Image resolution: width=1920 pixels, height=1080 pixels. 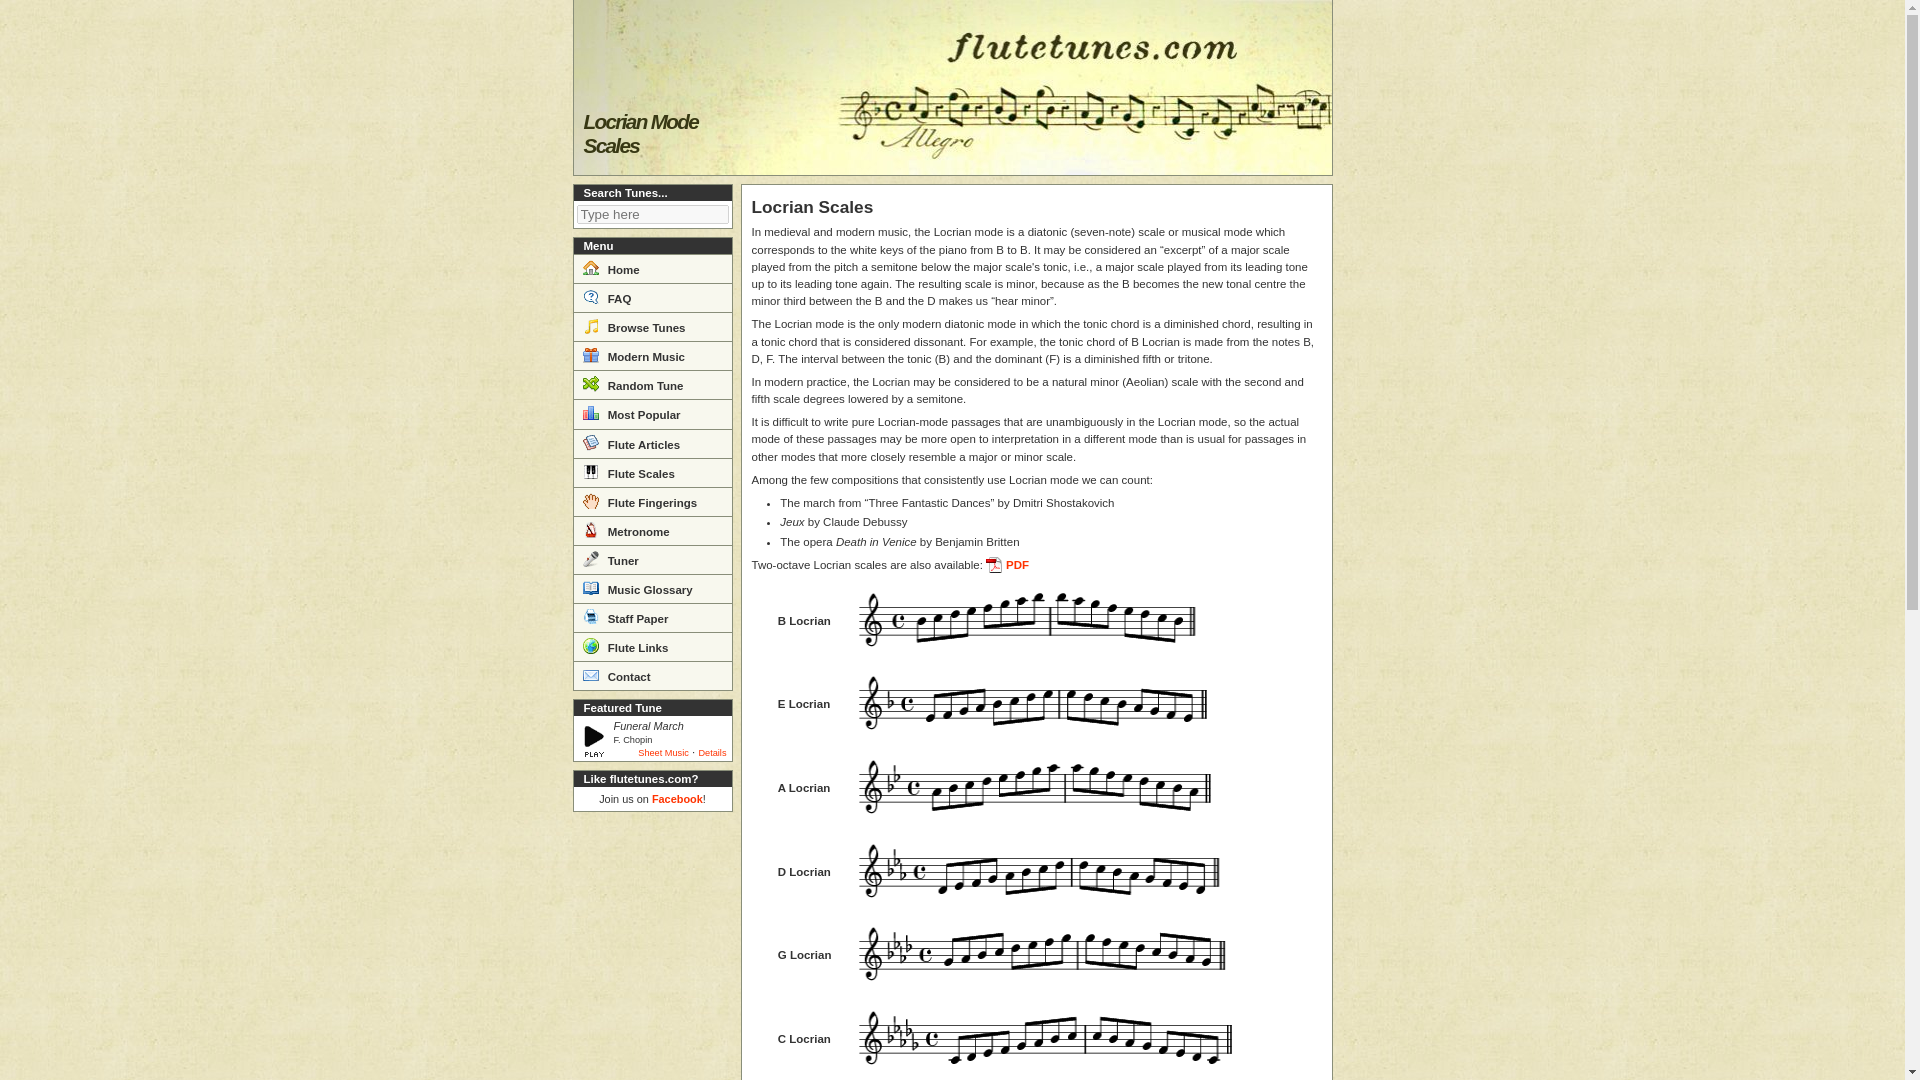 What do you see at coordinates (652, 412) in the screenshot?
I see `Most Popular` at bounding box center [652, 412].